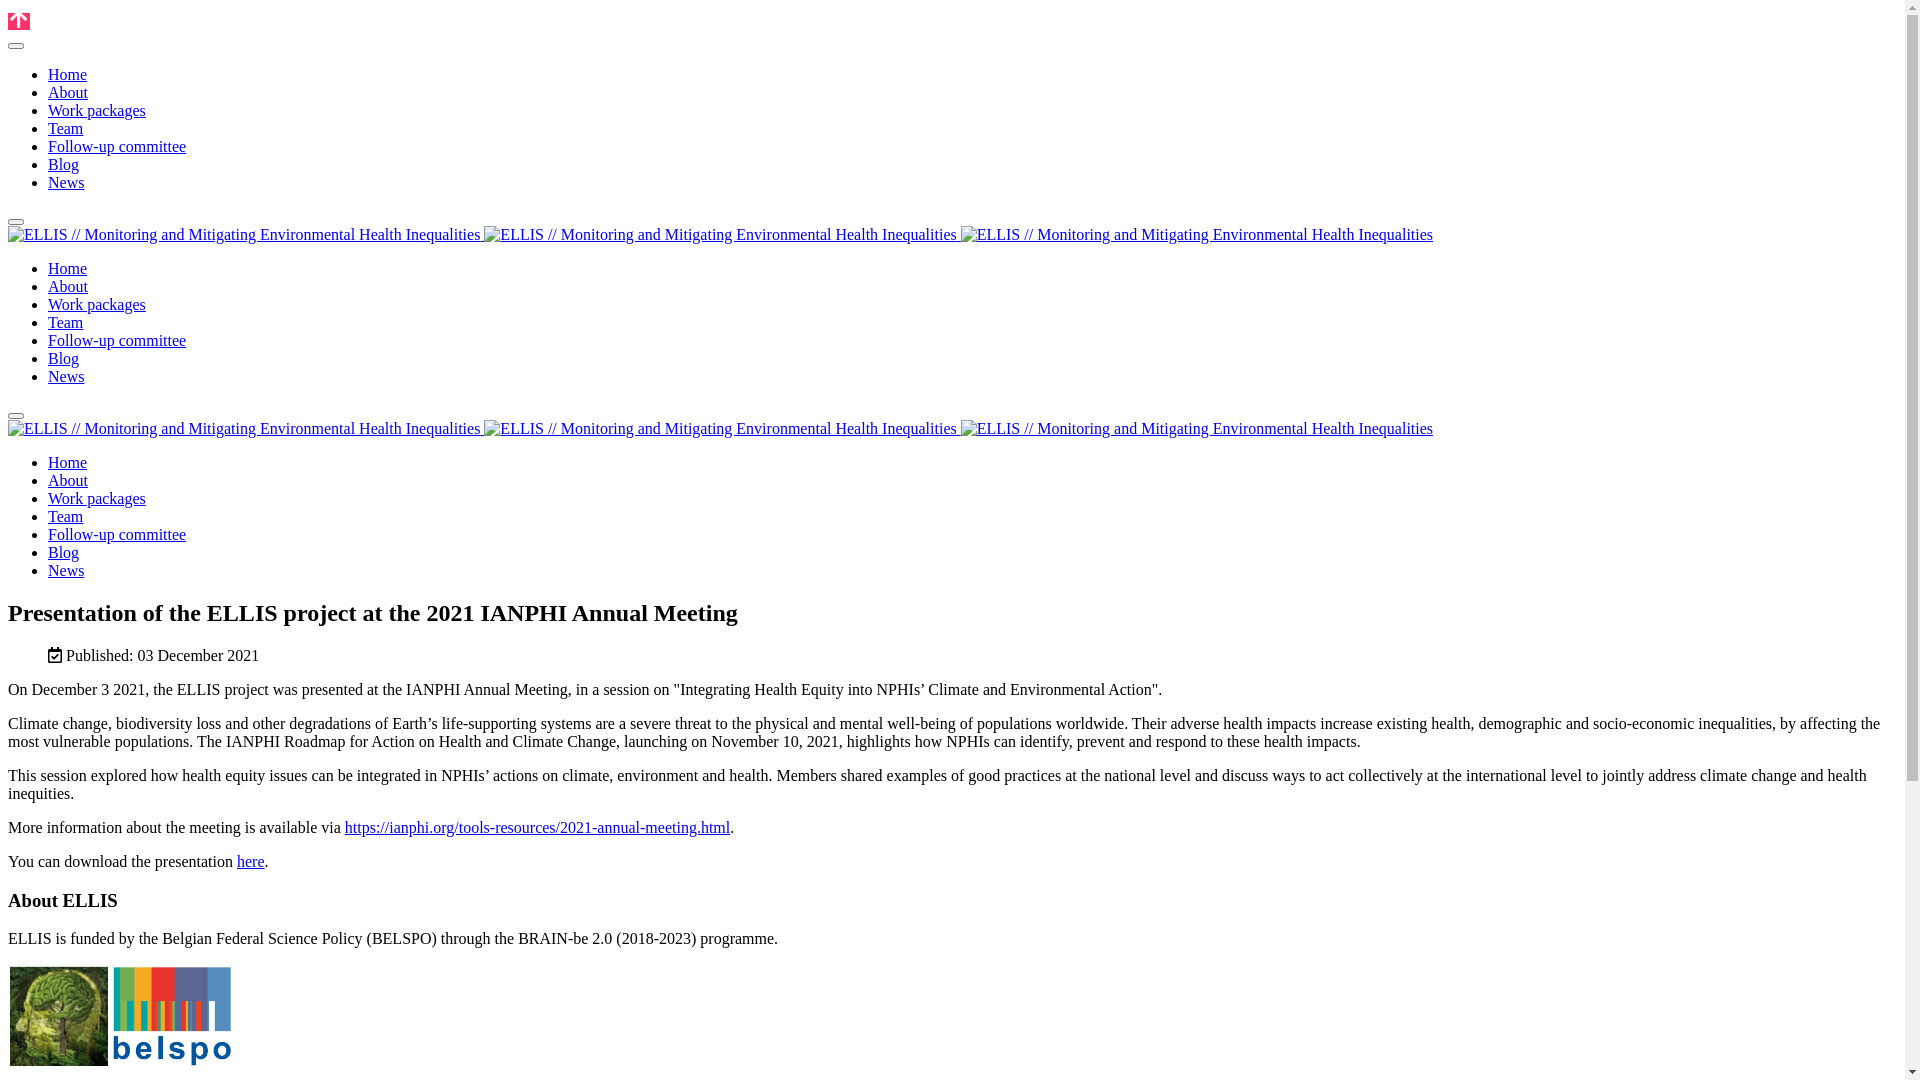 The image size is (1920, 1080). Describe the element at coordinates (68, 74) in the screenshot. I see `Home` at that location.